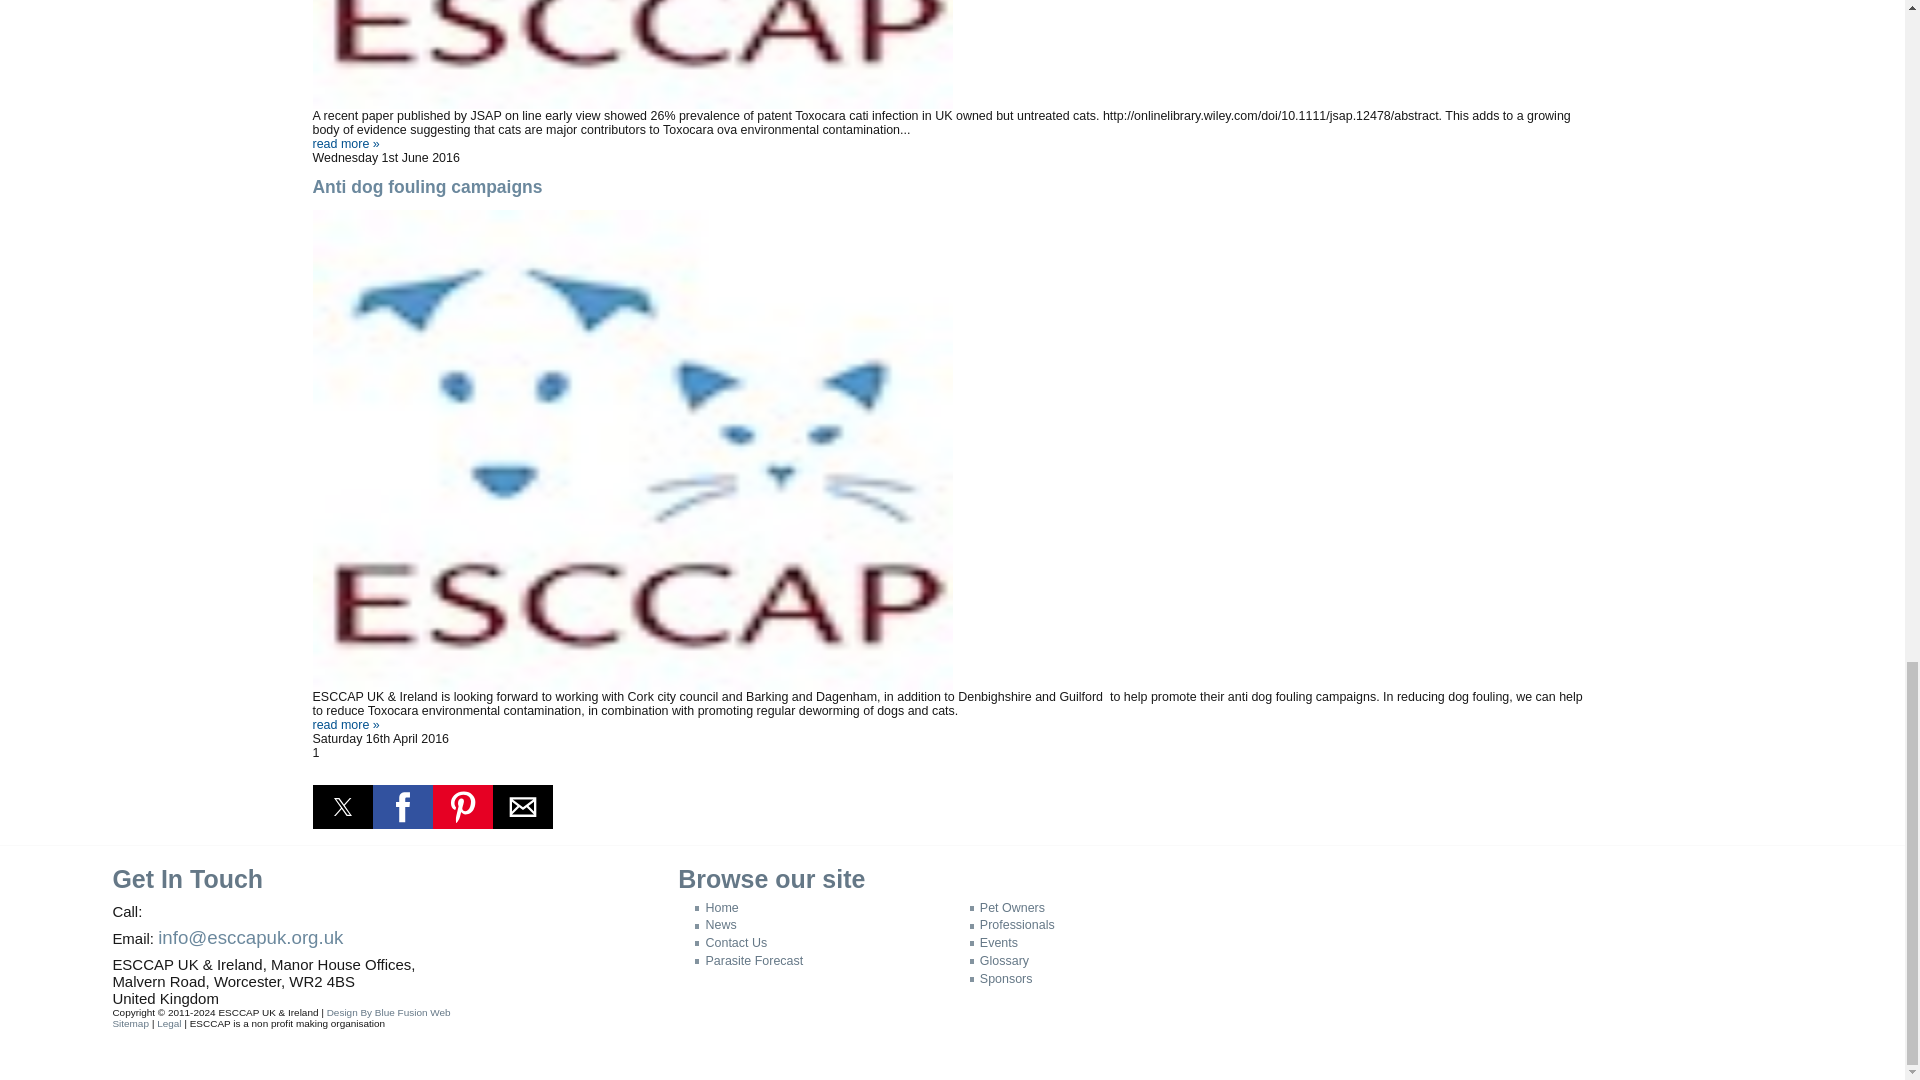 This screenshot has height=1080, width=1920. I want to click on Legal, so click(168, 1024).